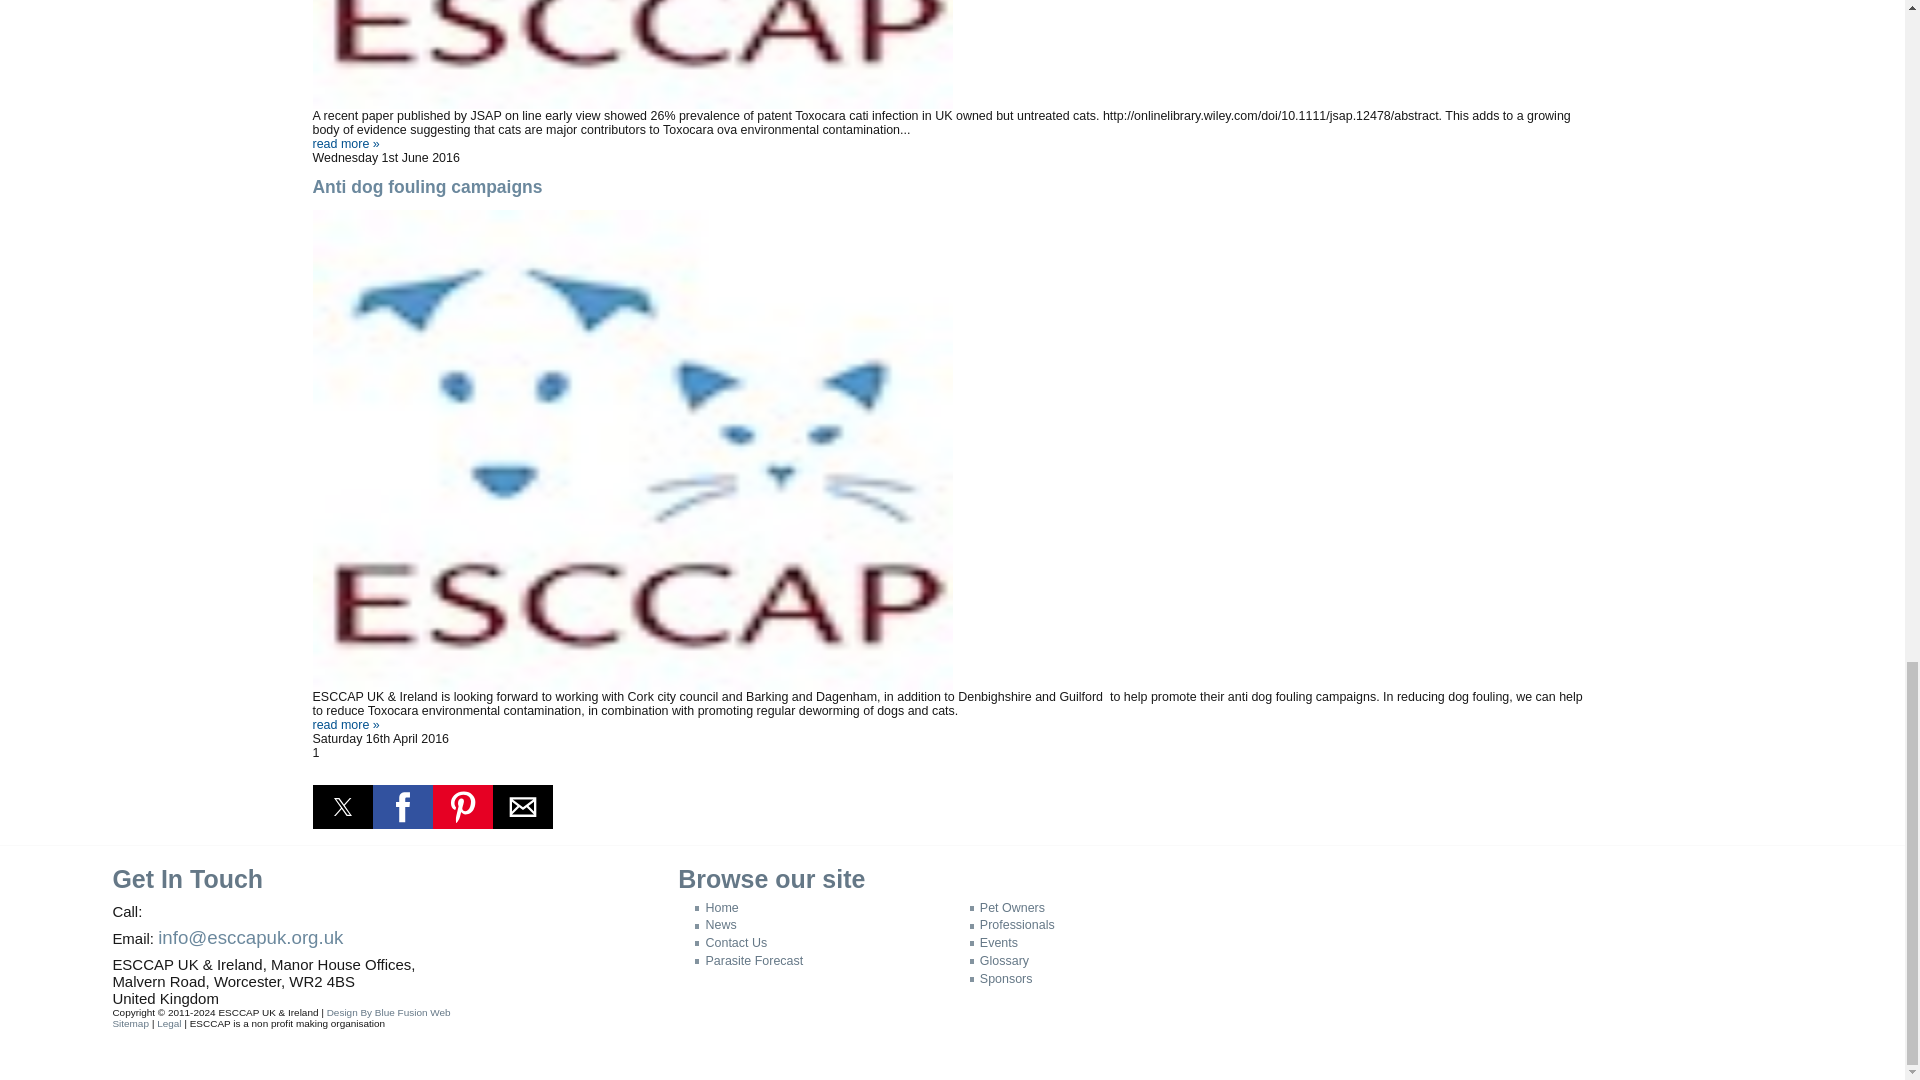 This screenshot has height=1080, width=1920. I want to click on Legal, so click(168, 1024).